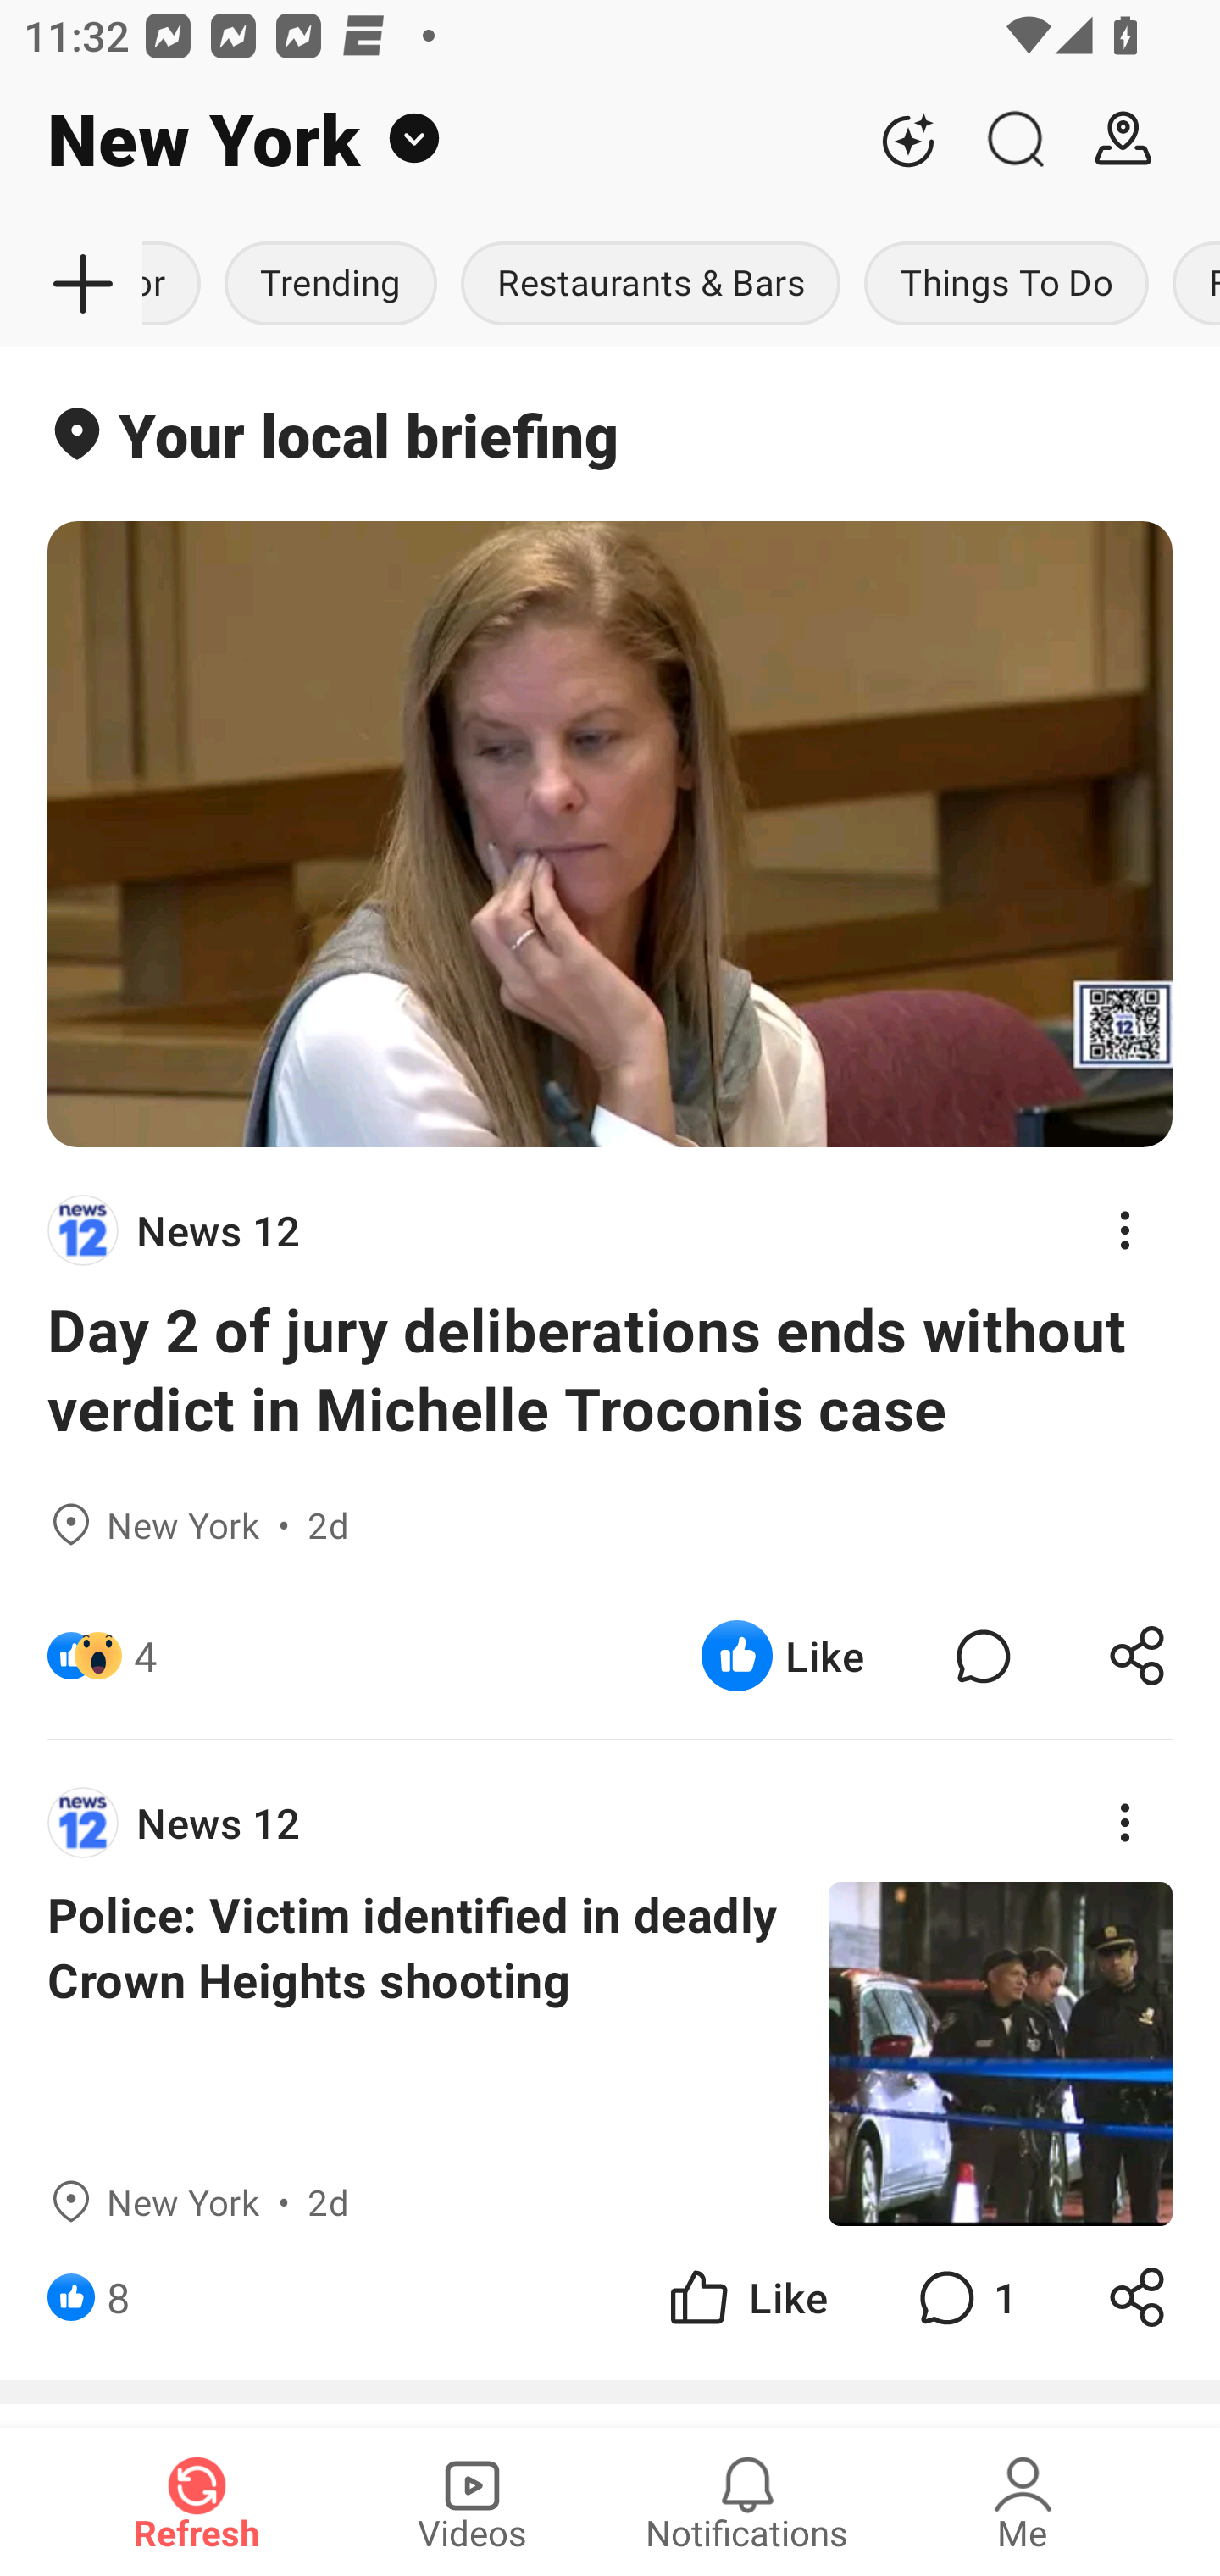 The image size is (1220, 2576). What do you see at coordinates (747, 2501) in the screenshot?
I see `Notifications` at bounding box center [747, 2501].